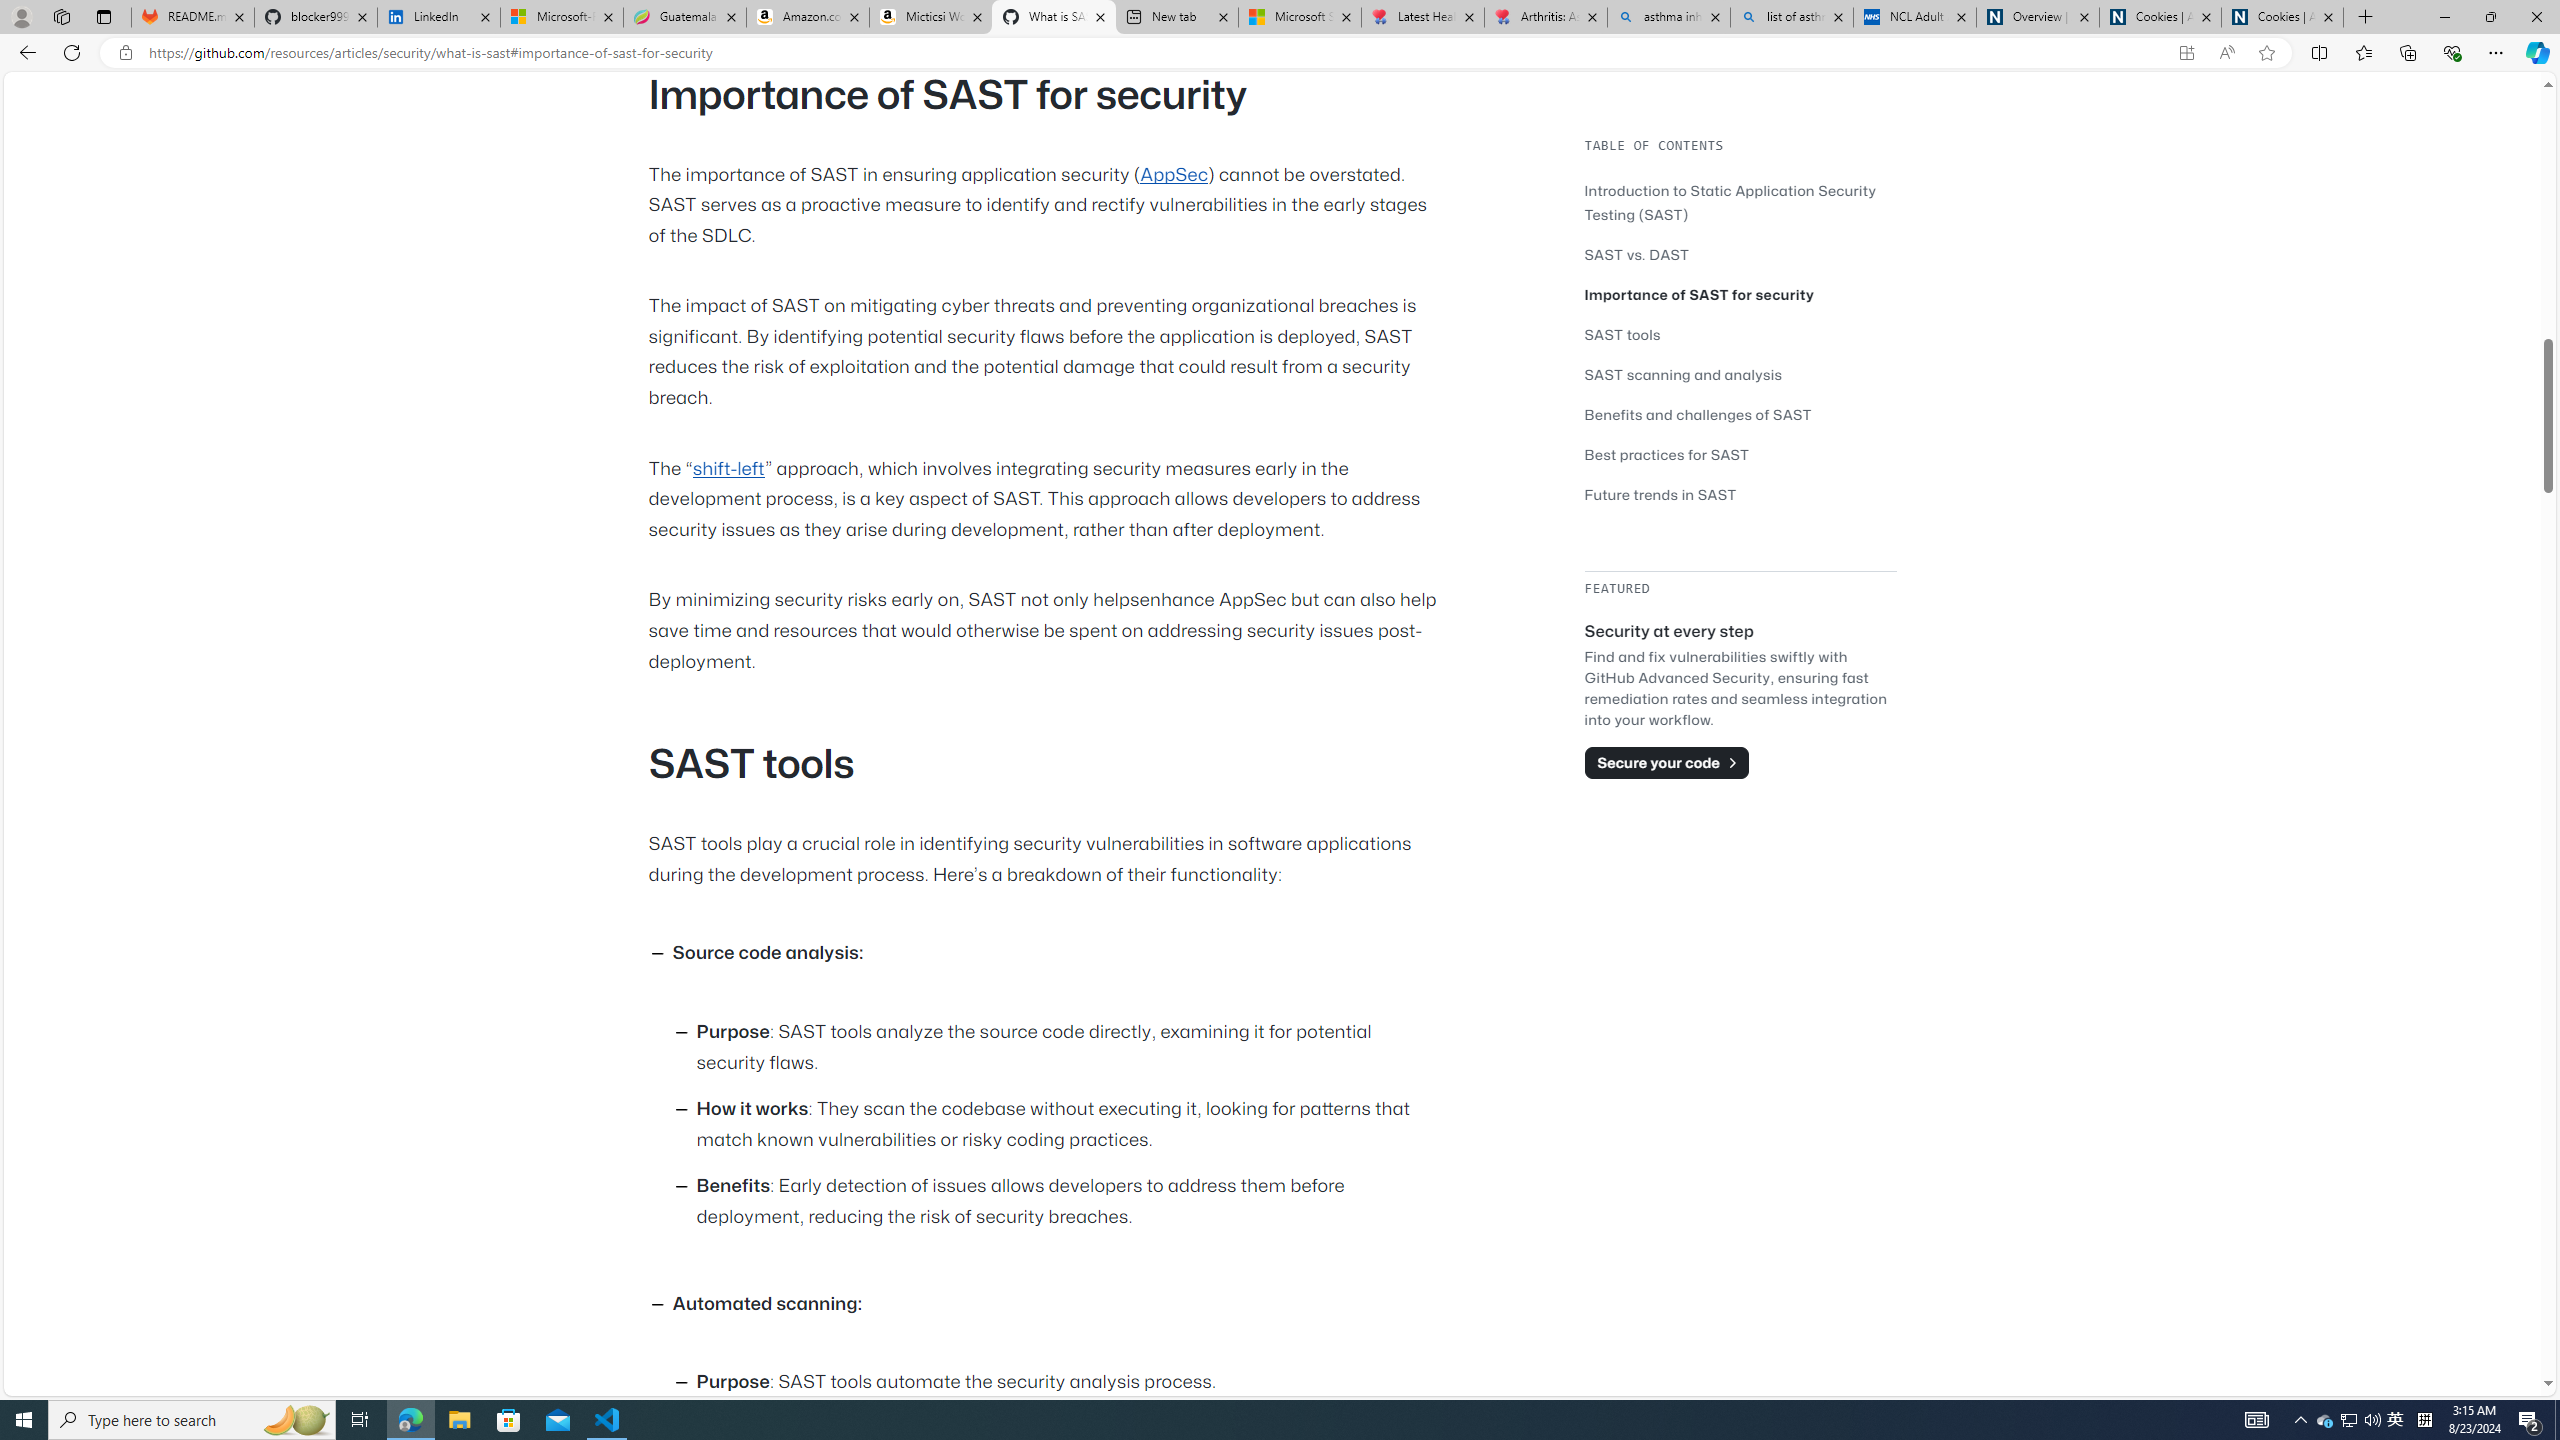  What do you see at coordinates (1914, 17) in the screenshot?
I see `NCL Adult Asthma Inhaler Choice Guideline` at bounding box center [1914, 17].